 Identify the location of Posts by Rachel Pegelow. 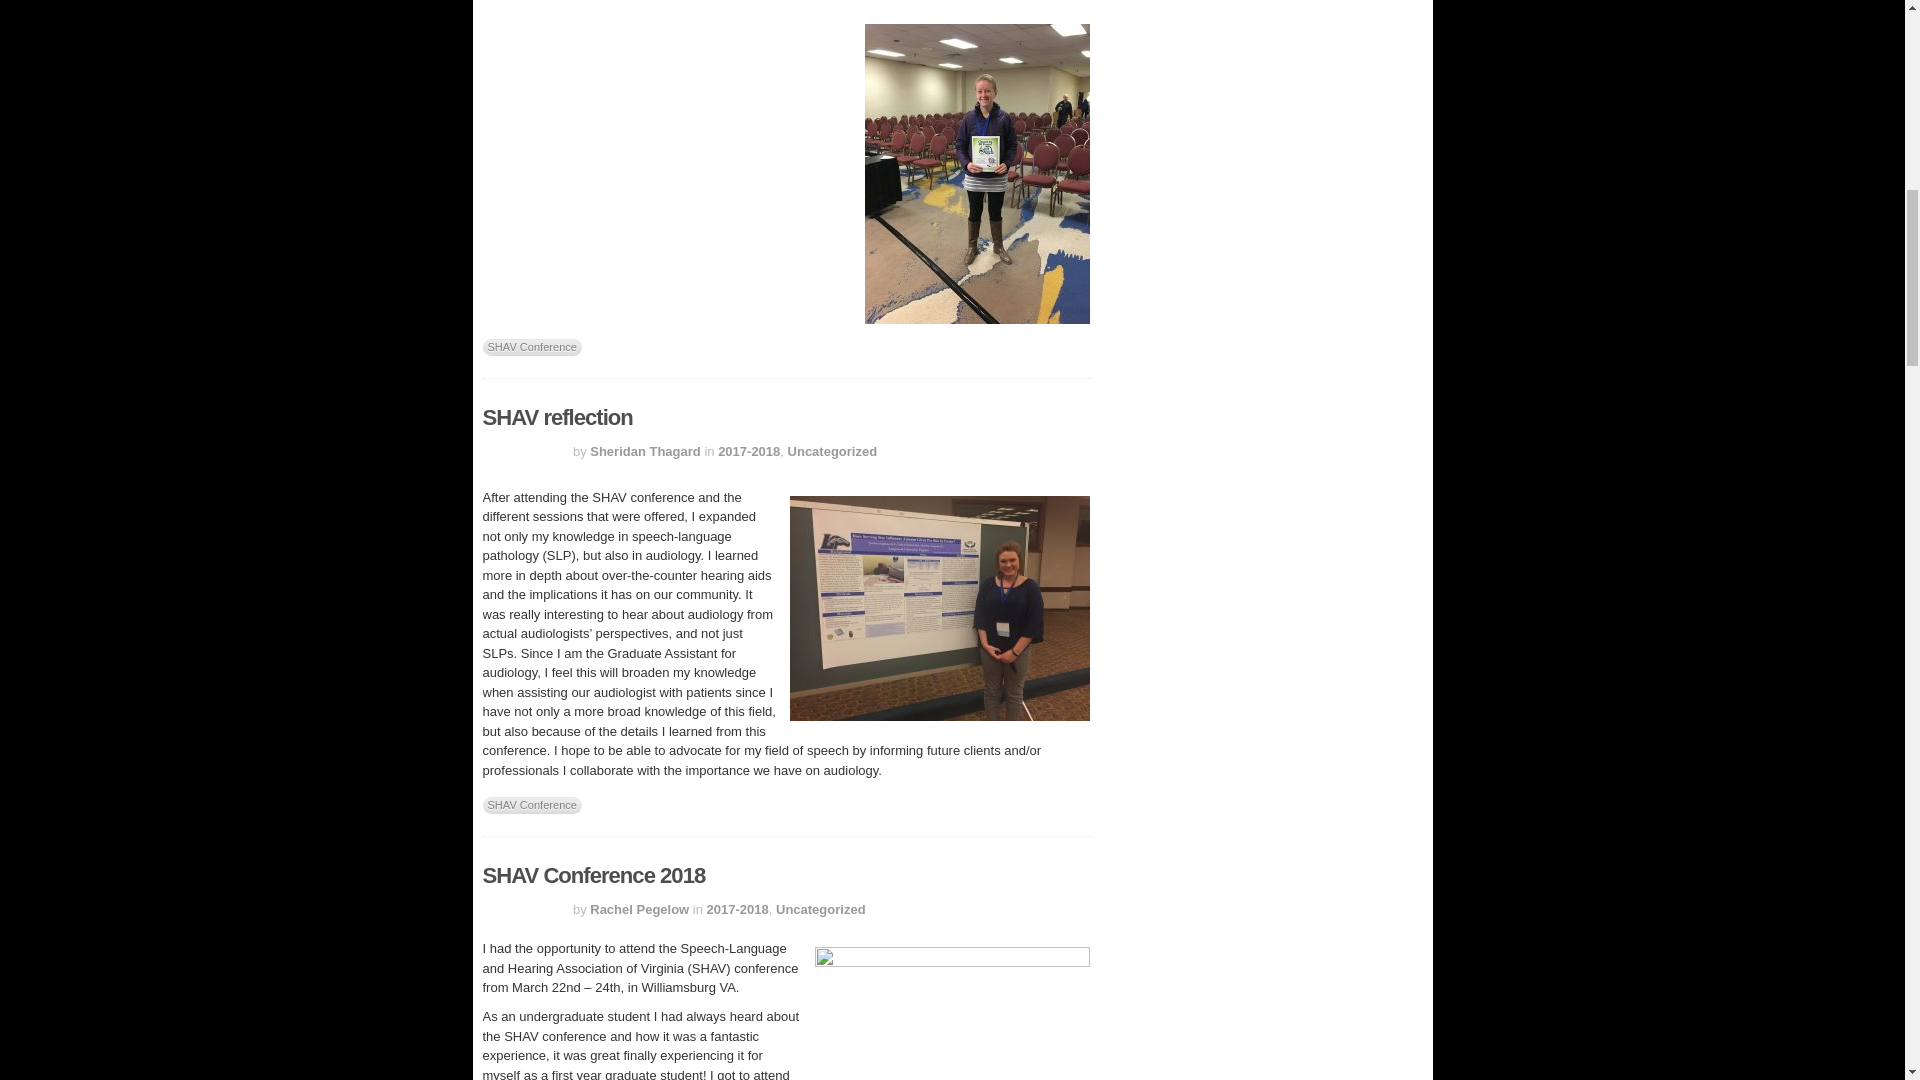
(639, 908).